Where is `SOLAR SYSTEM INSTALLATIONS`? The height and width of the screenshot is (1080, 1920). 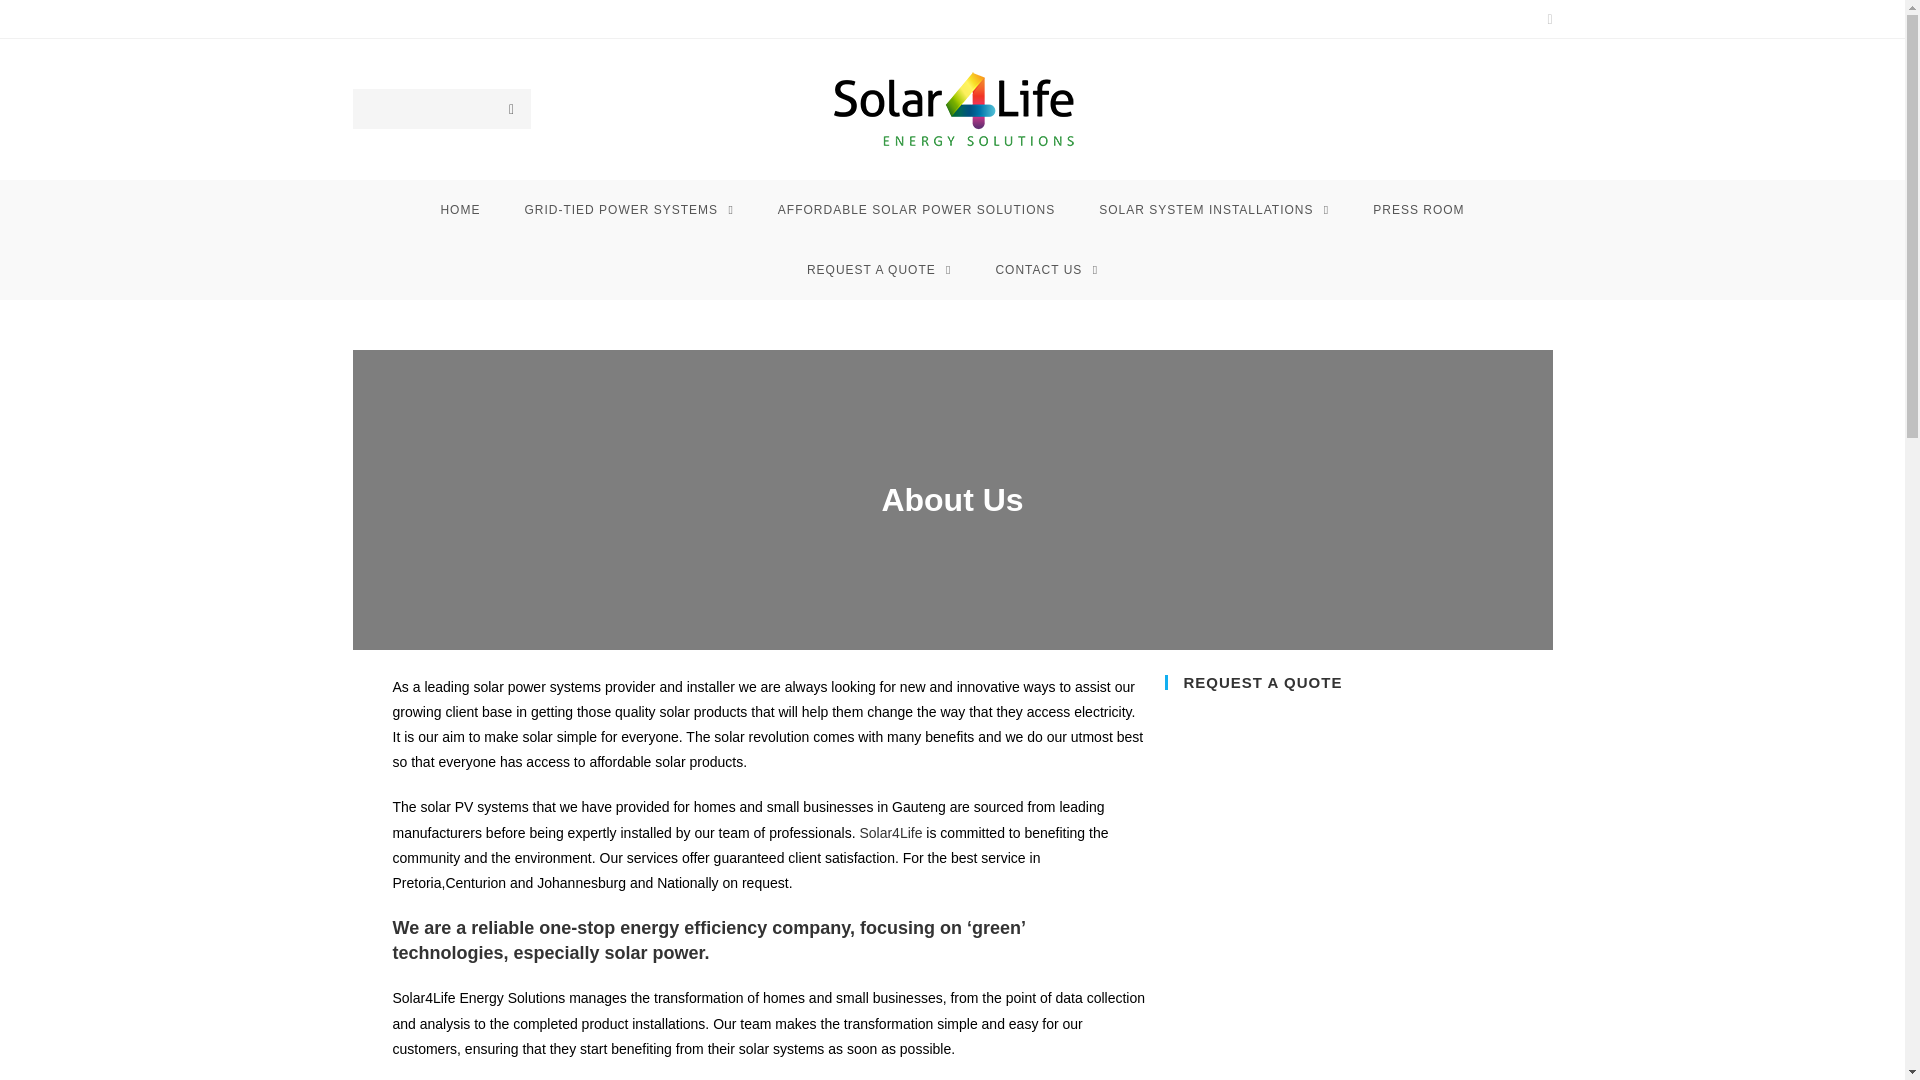 SOLAR SYSTEM INSTALLATIONS is located at coordinates (1214, 210).